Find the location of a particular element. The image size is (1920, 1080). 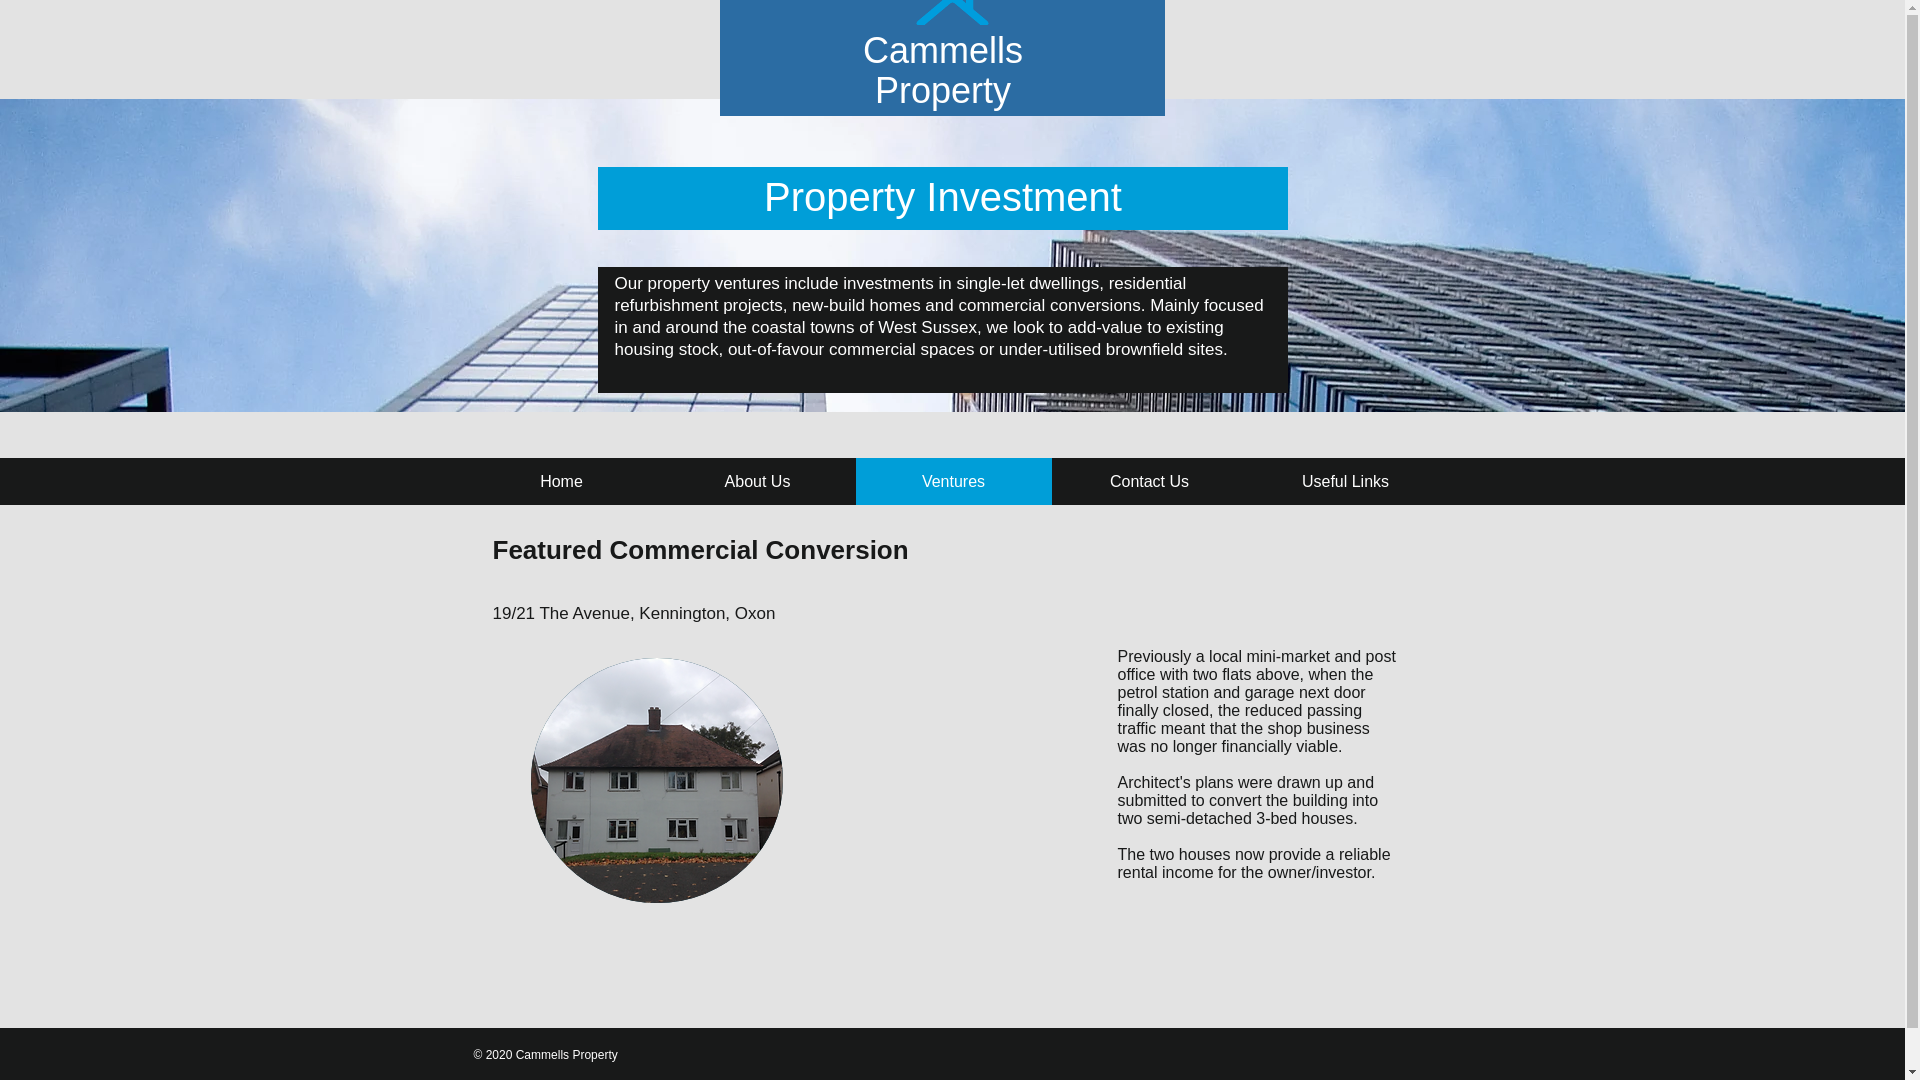

About Us is located at coordinates (758, 481).